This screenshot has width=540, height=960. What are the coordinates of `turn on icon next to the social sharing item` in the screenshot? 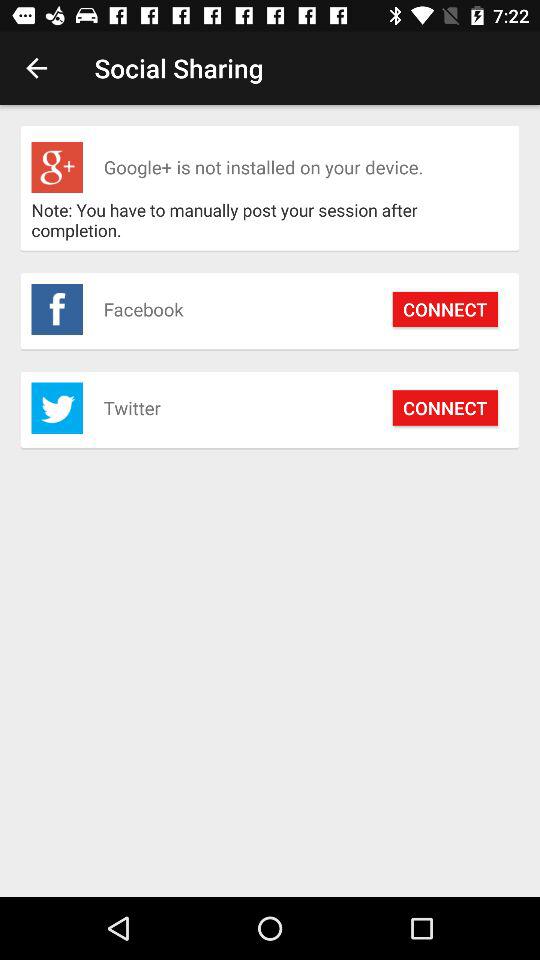 It's located at (36, 68).